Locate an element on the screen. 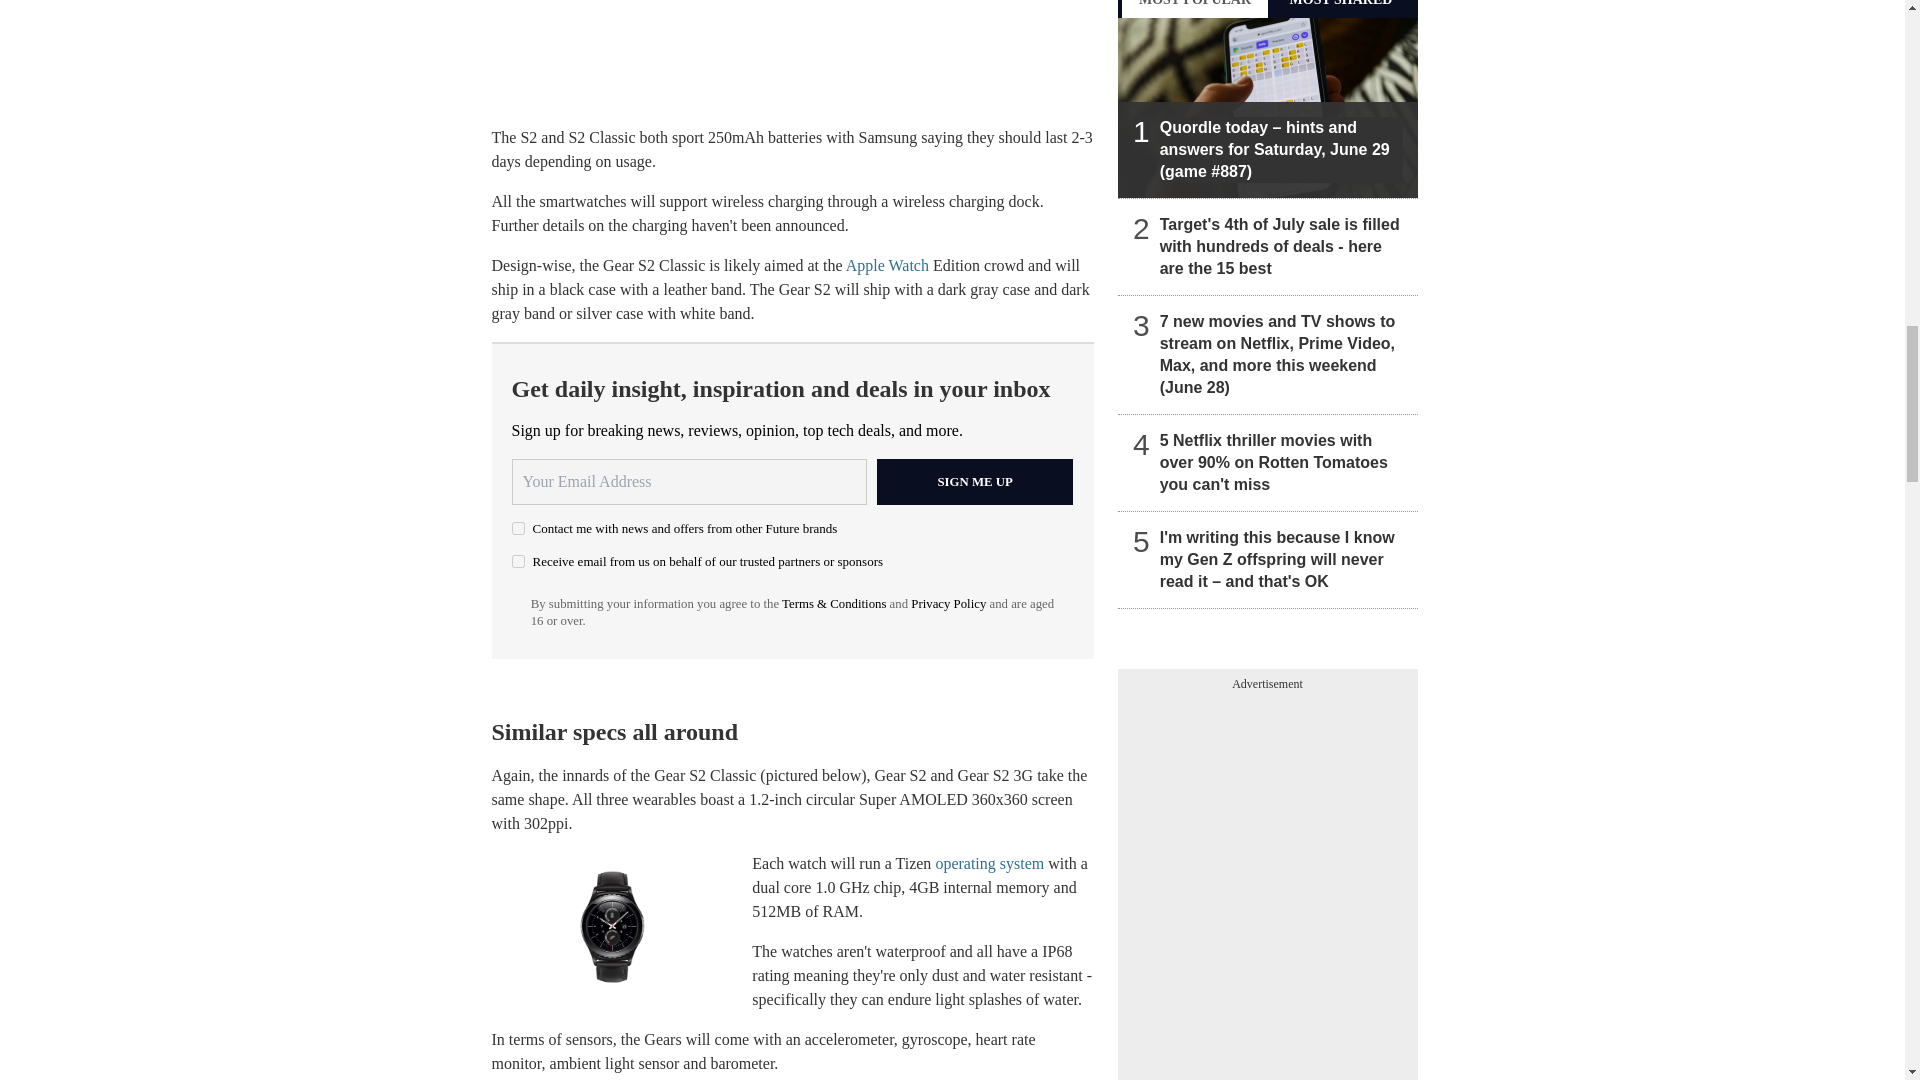 The image size is (1920, 1080). Sign me up is located at coordinates (975, 482).